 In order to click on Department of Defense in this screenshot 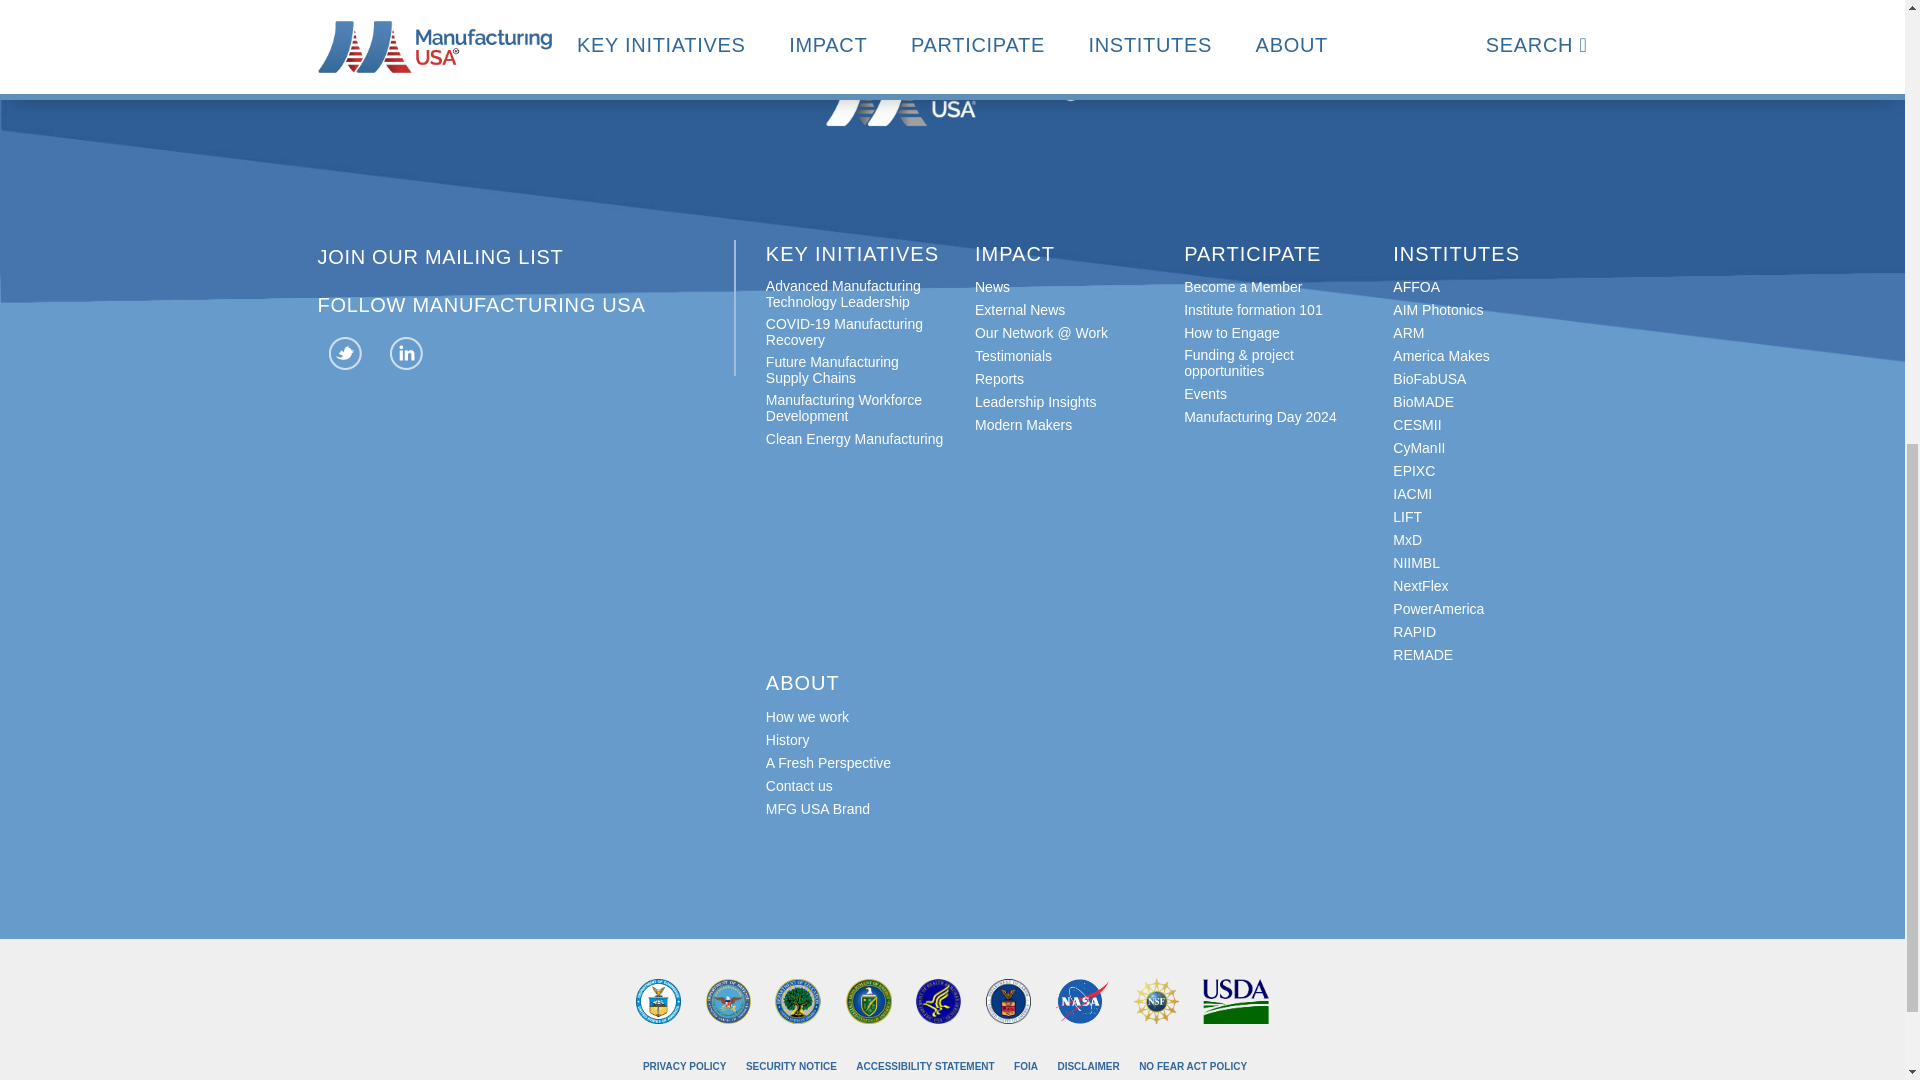, I will do `click(728, 1000)`.